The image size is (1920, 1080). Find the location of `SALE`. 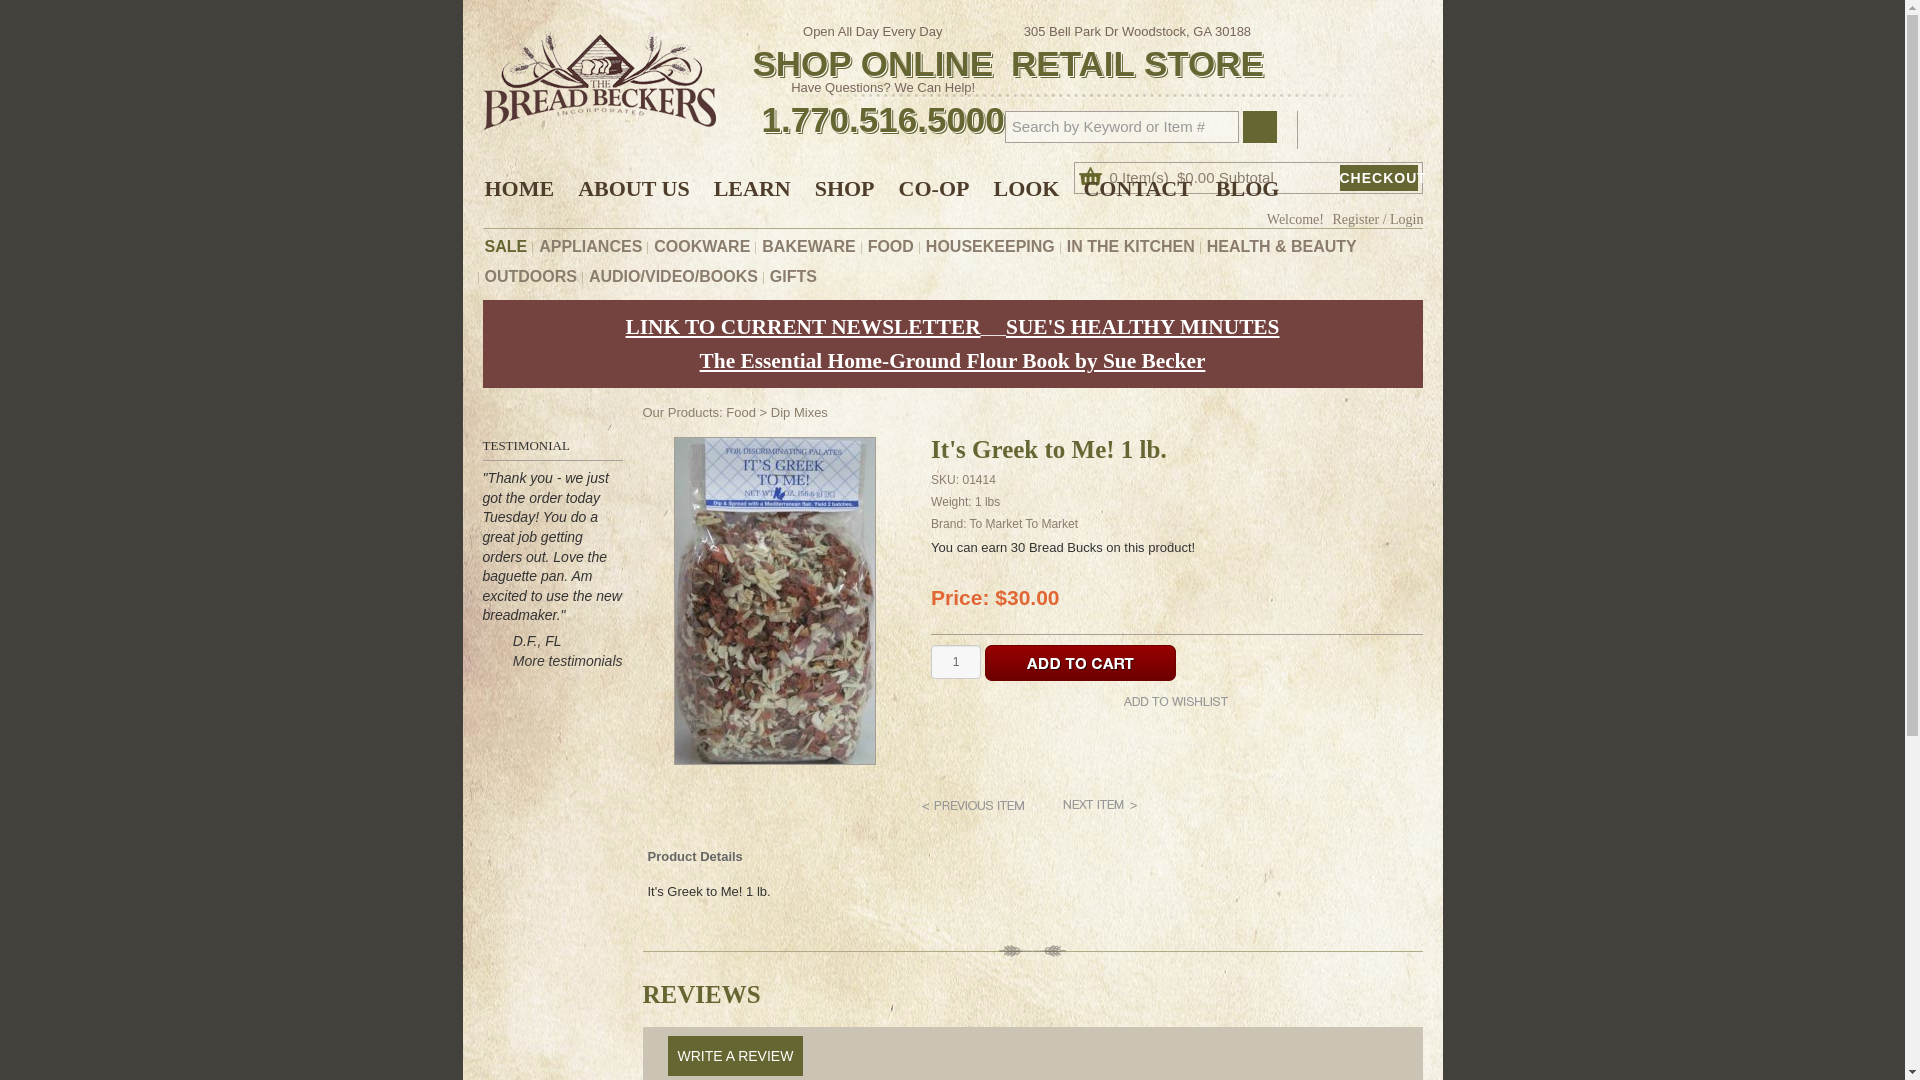

SALE is located at coordinates (506, 247).